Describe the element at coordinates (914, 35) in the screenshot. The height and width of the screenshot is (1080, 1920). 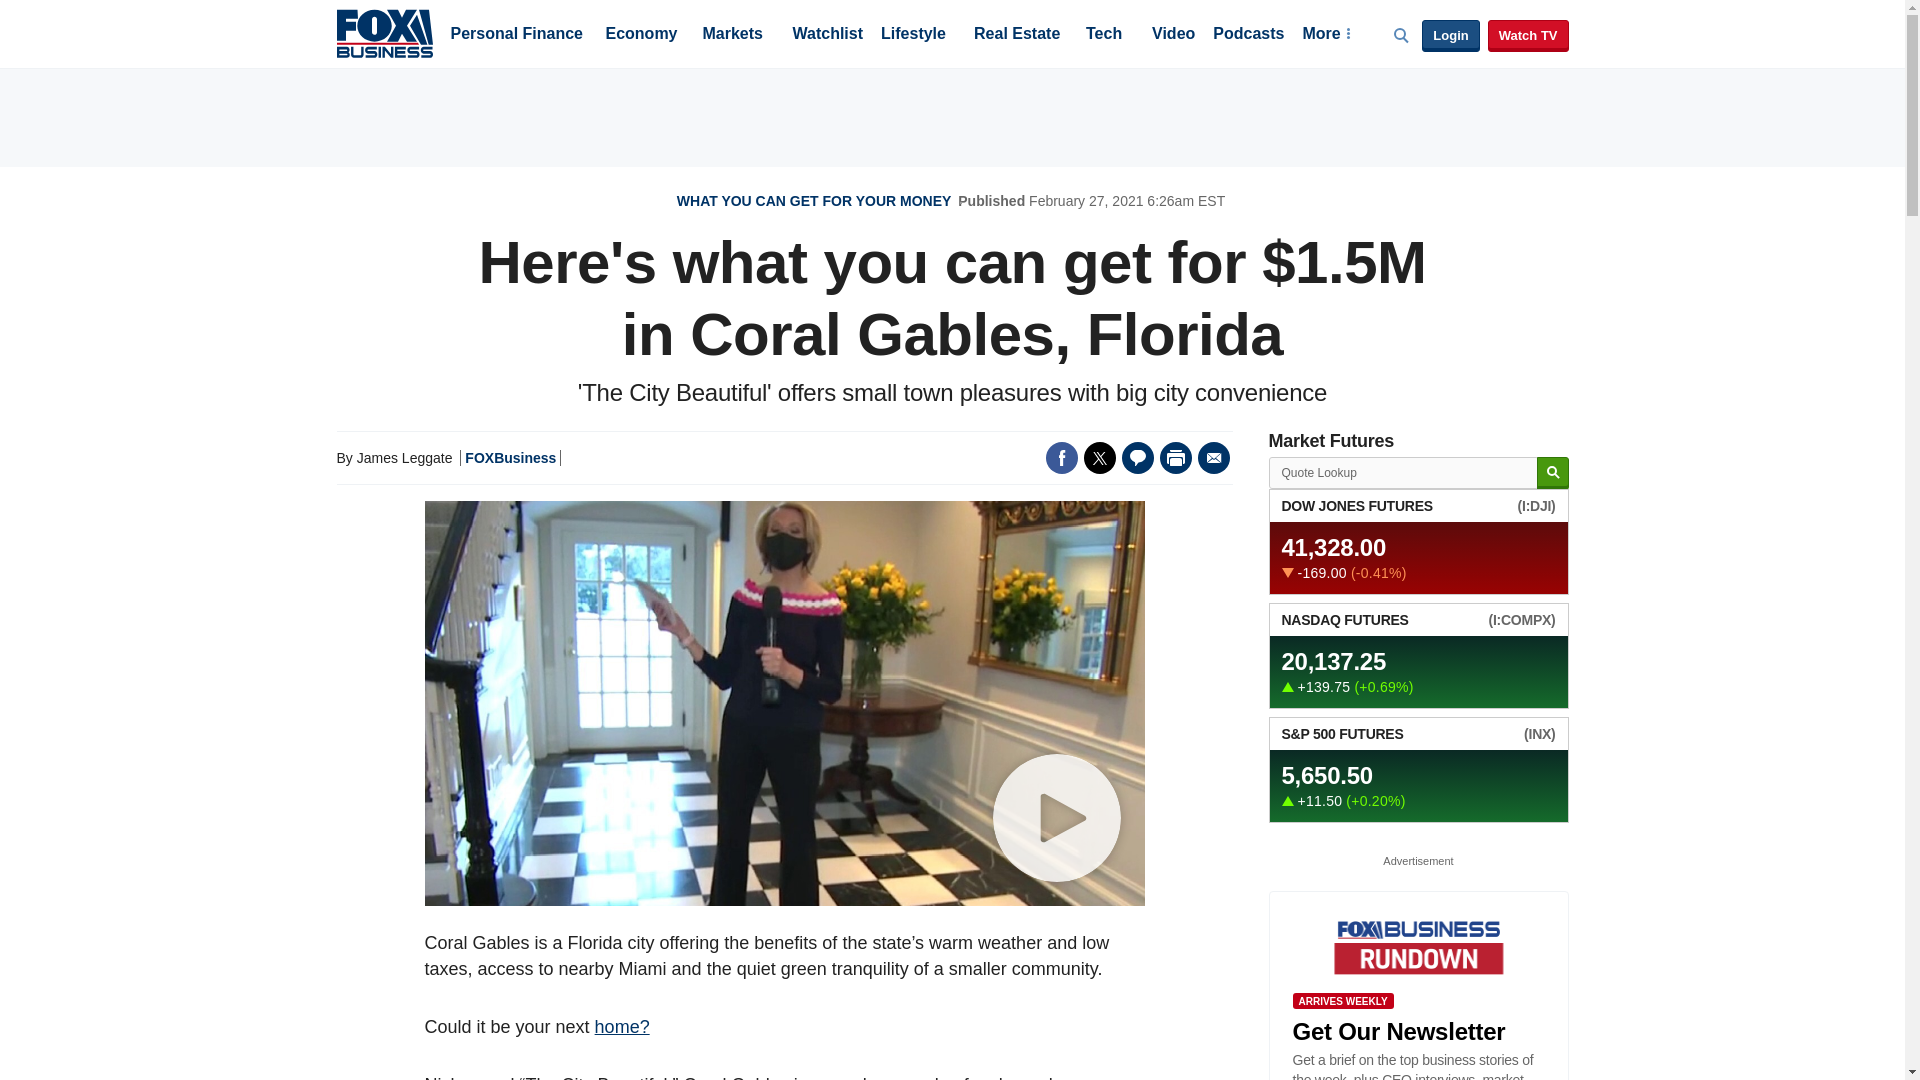
I see `Lifestyle` at that location.